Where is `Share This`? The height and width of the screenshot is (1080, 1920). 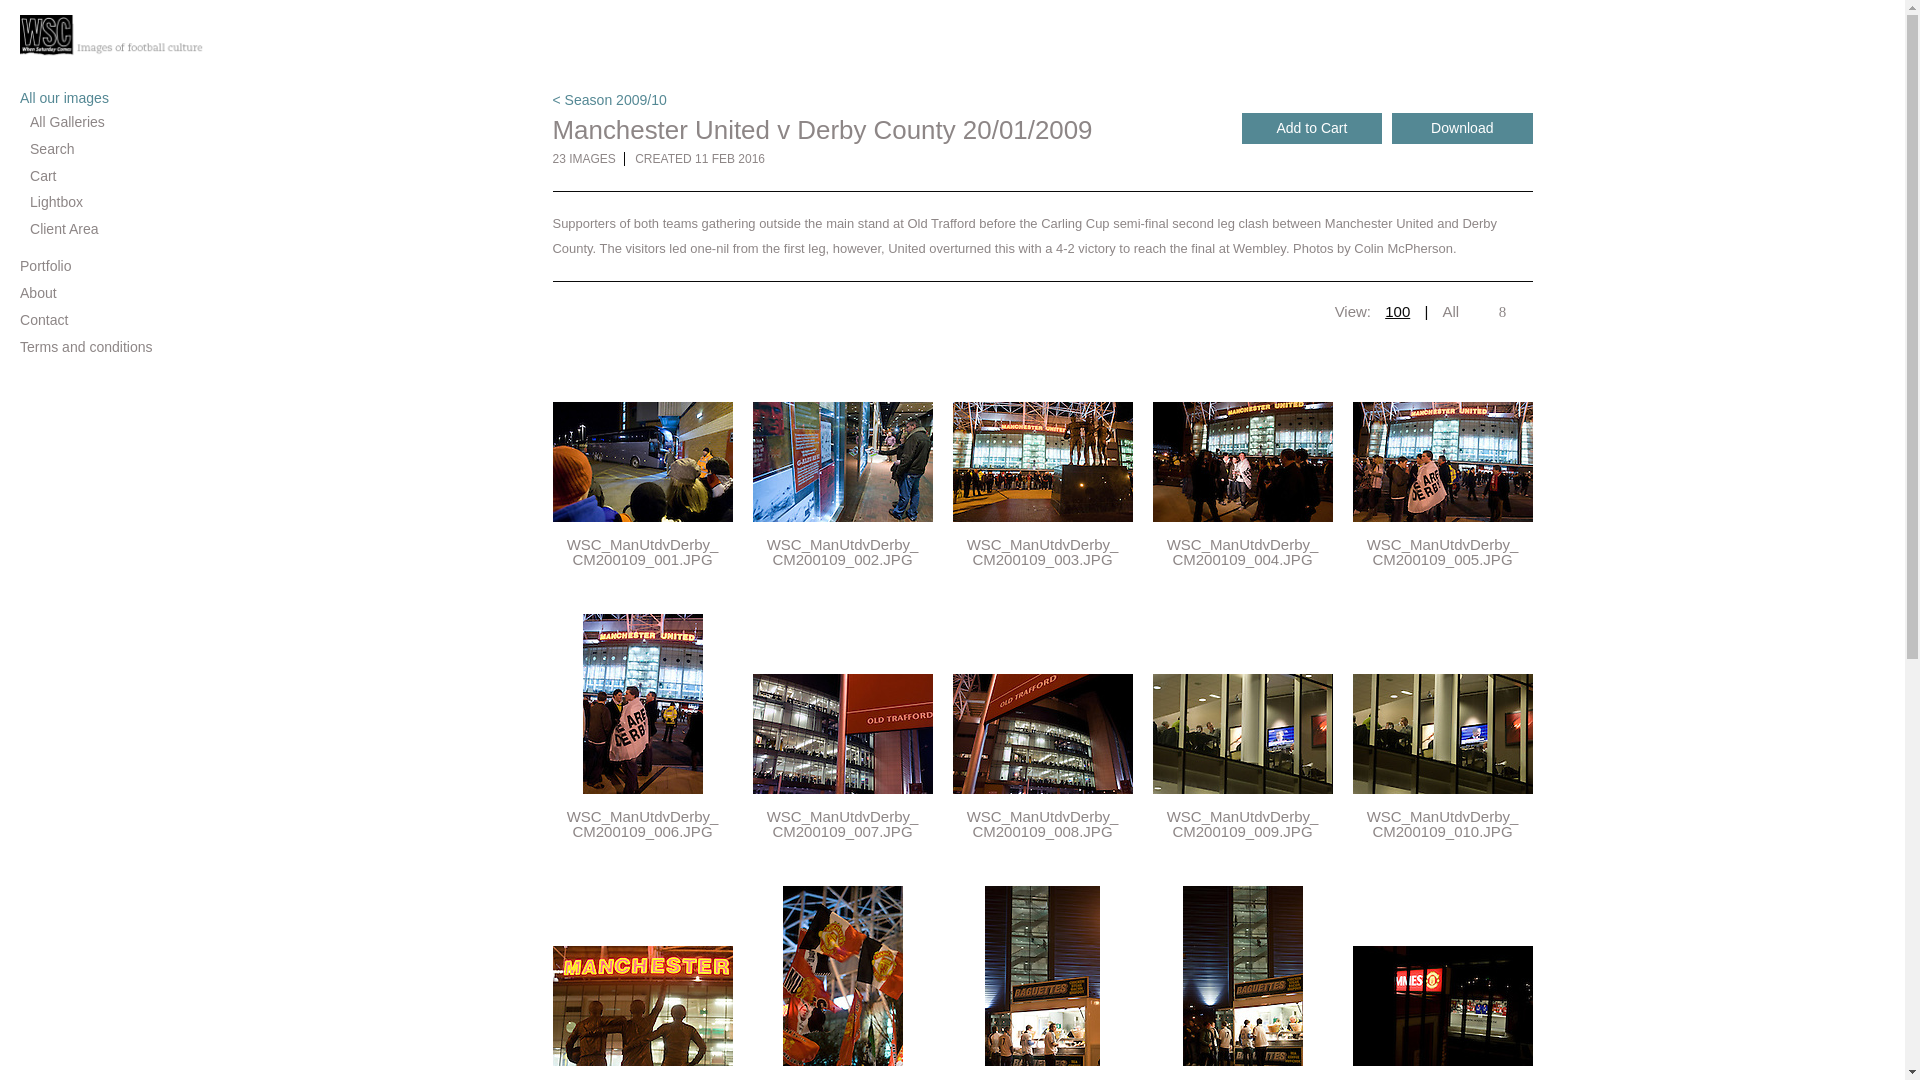 Share This is located at coordinates (1502, 312).